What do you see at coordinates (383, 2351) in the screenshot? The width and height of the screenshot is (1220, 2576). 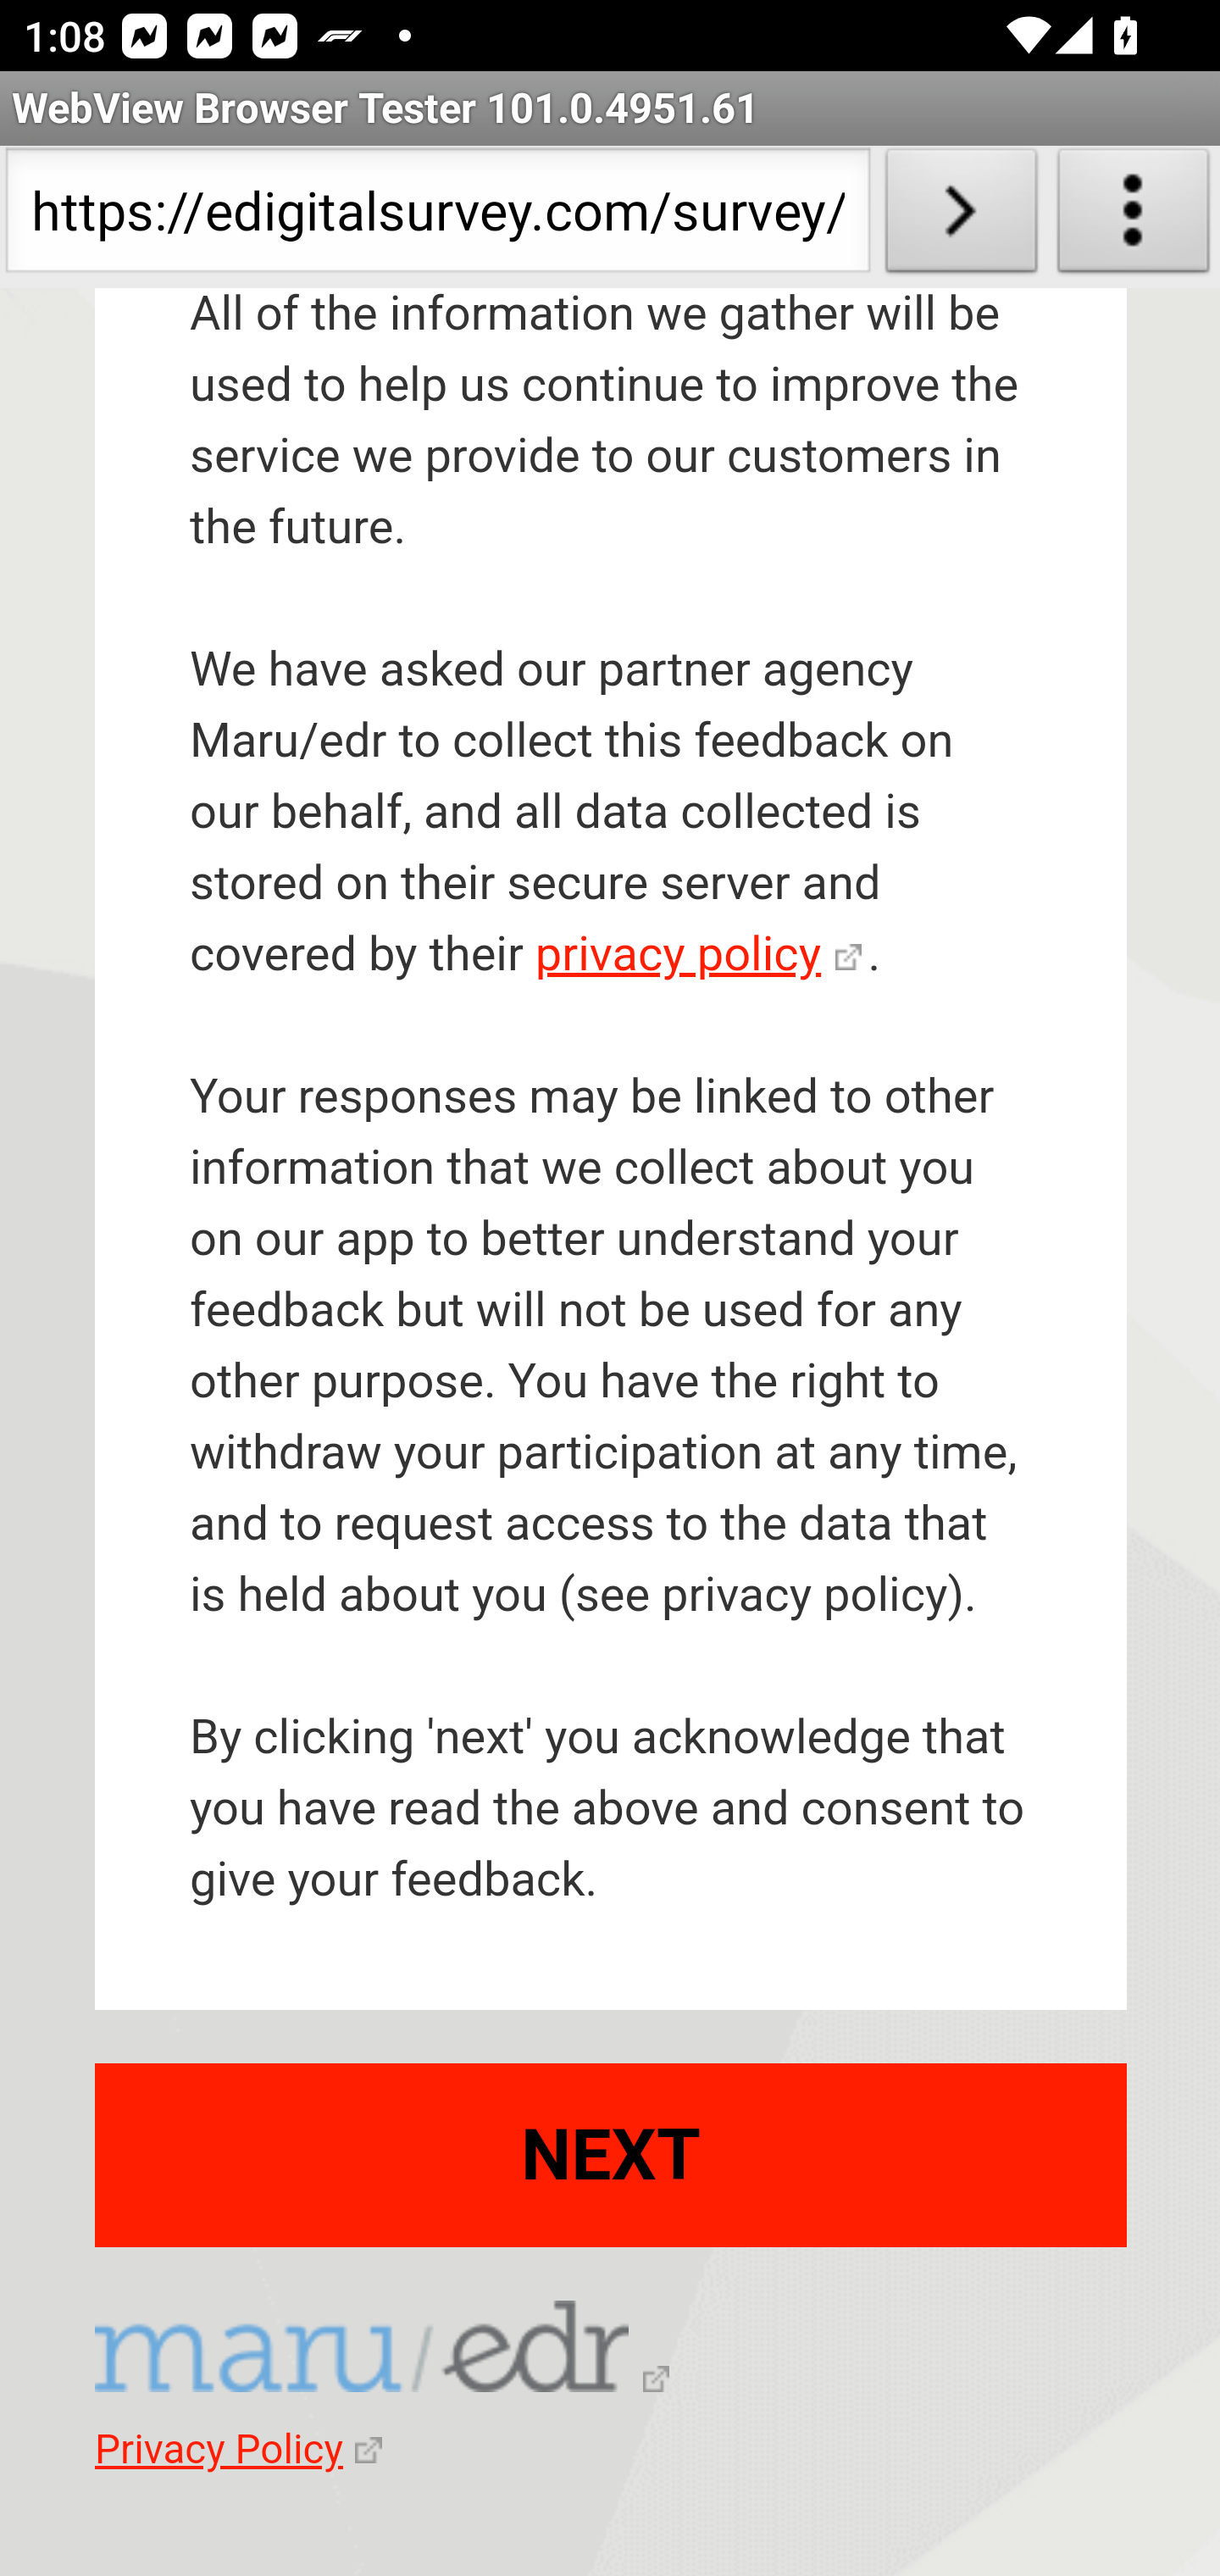 I see `Maru / edr ` at bounding box center [383, 2351].